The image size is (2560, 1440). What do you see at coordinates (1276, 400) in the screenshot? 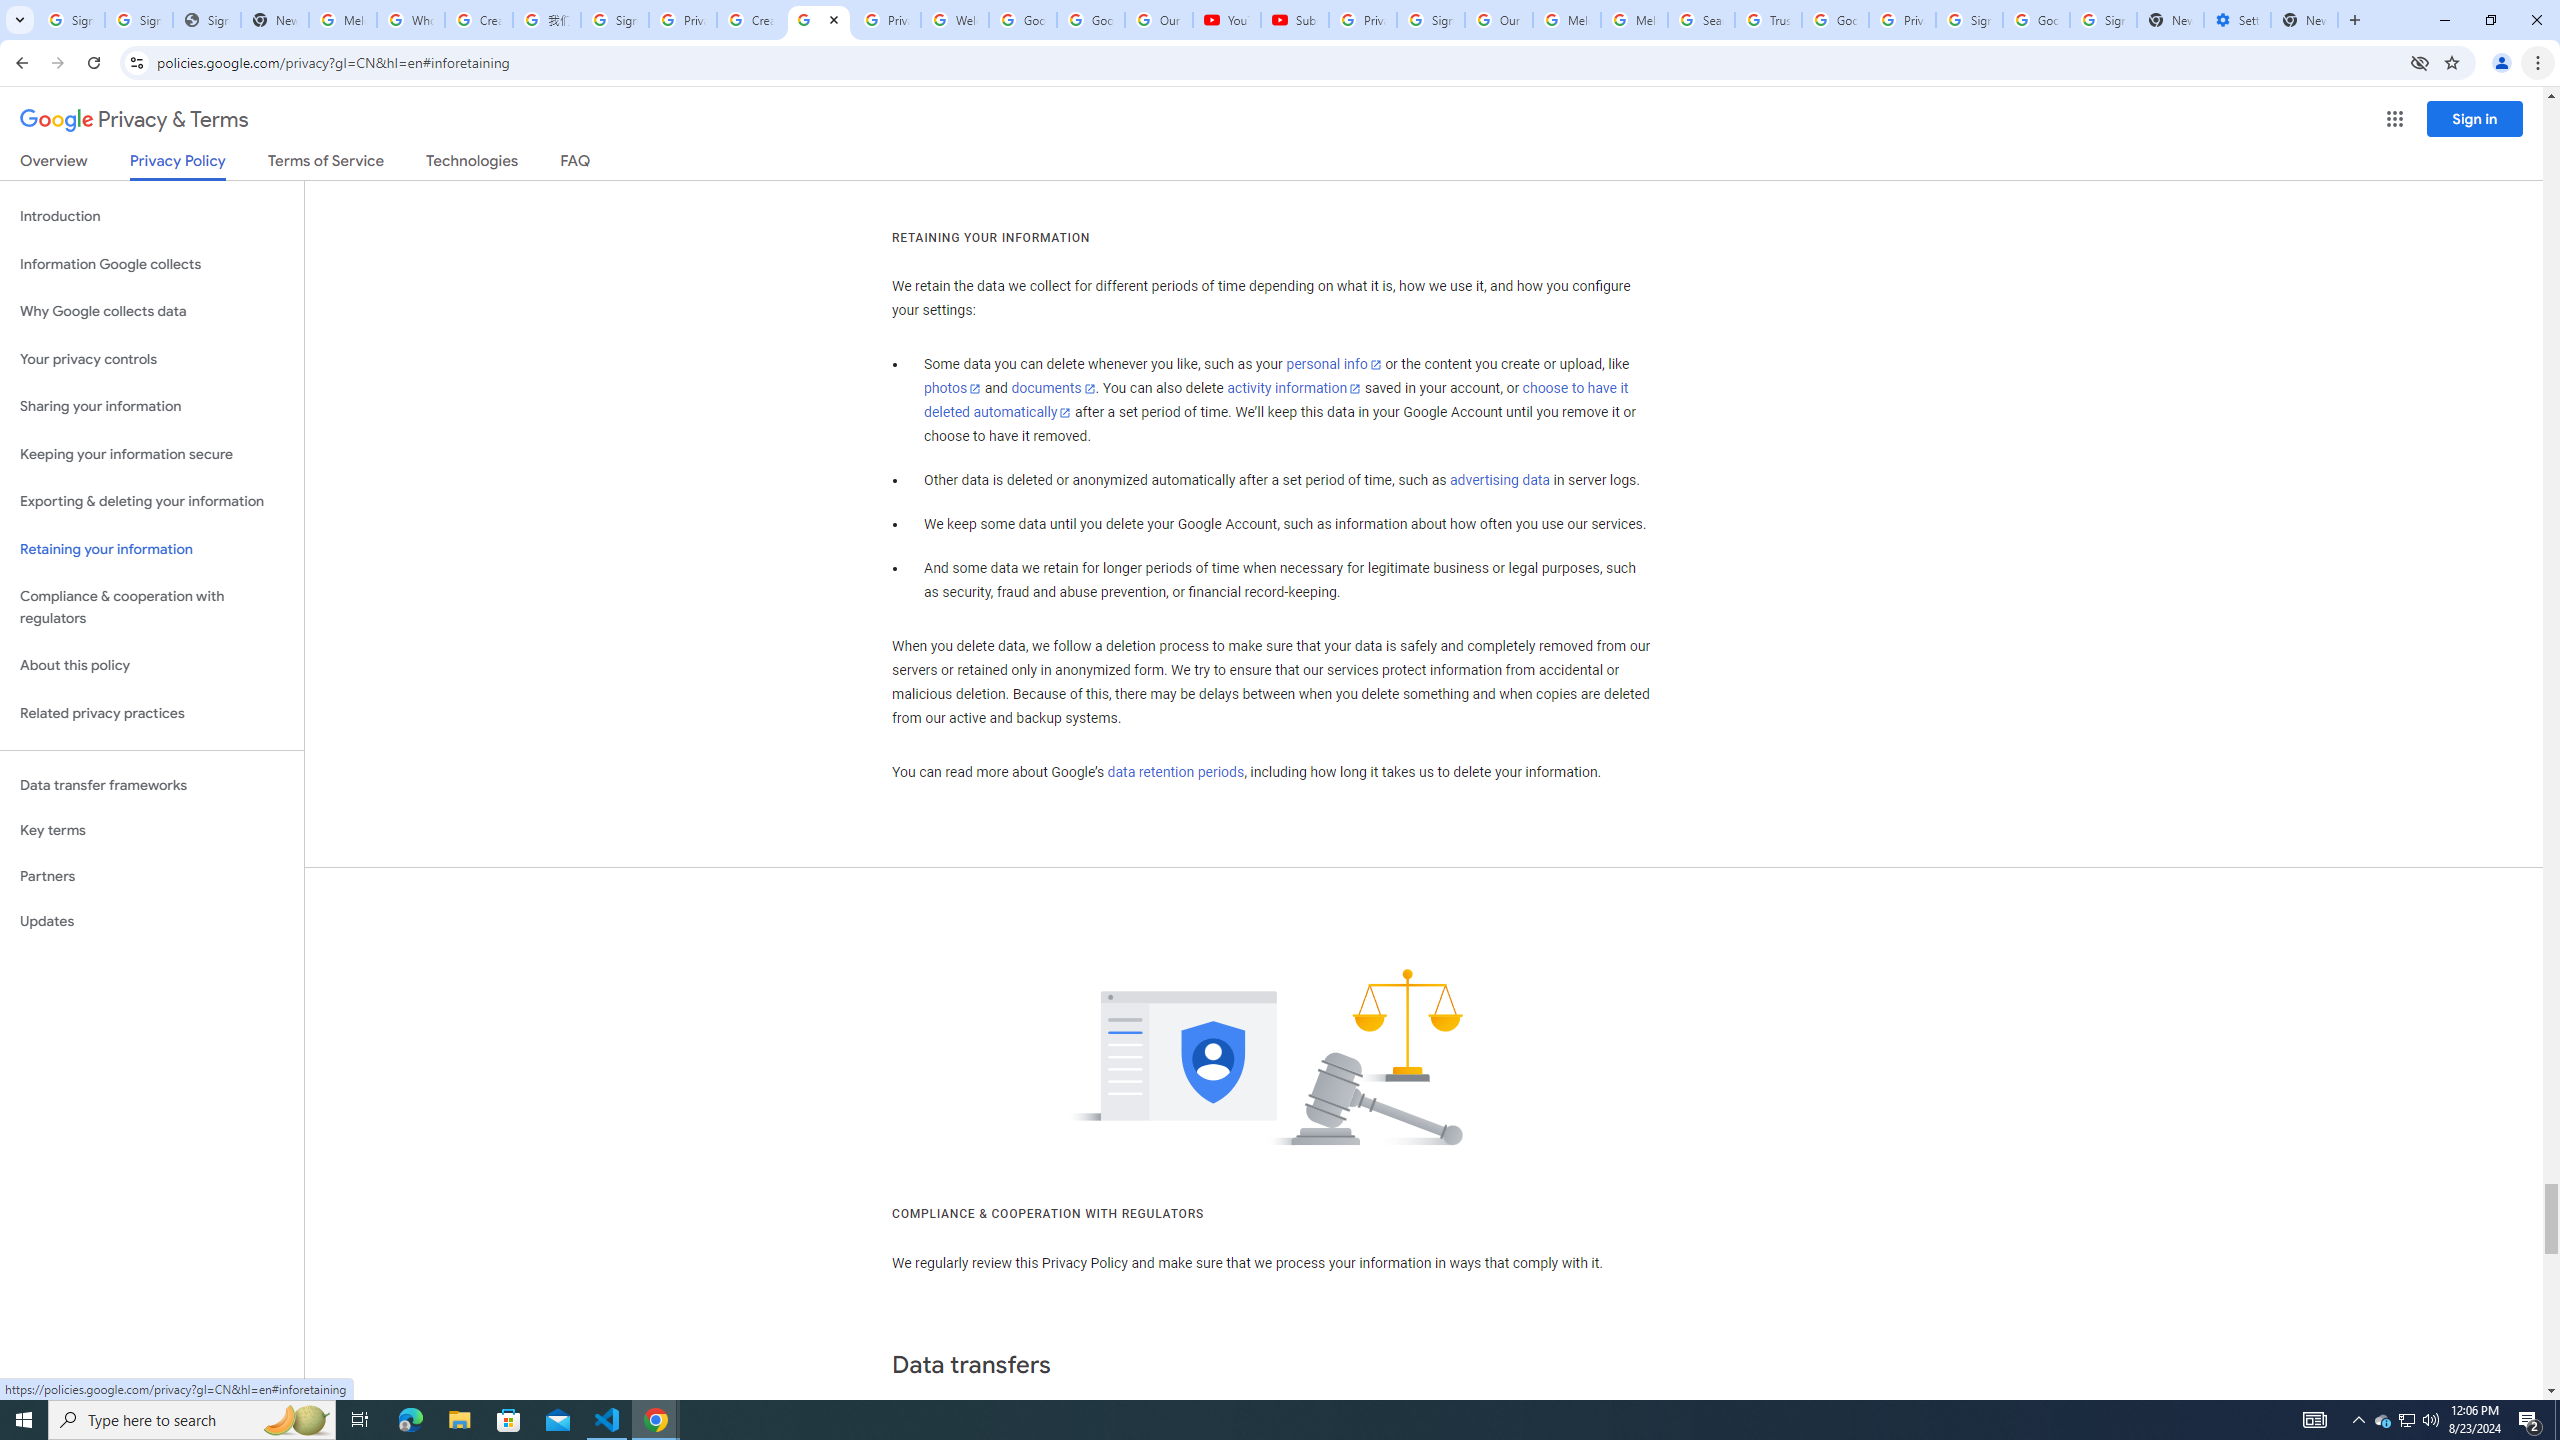
I see `choose to have it deleted automatically` at bounding box center [1276, 400].